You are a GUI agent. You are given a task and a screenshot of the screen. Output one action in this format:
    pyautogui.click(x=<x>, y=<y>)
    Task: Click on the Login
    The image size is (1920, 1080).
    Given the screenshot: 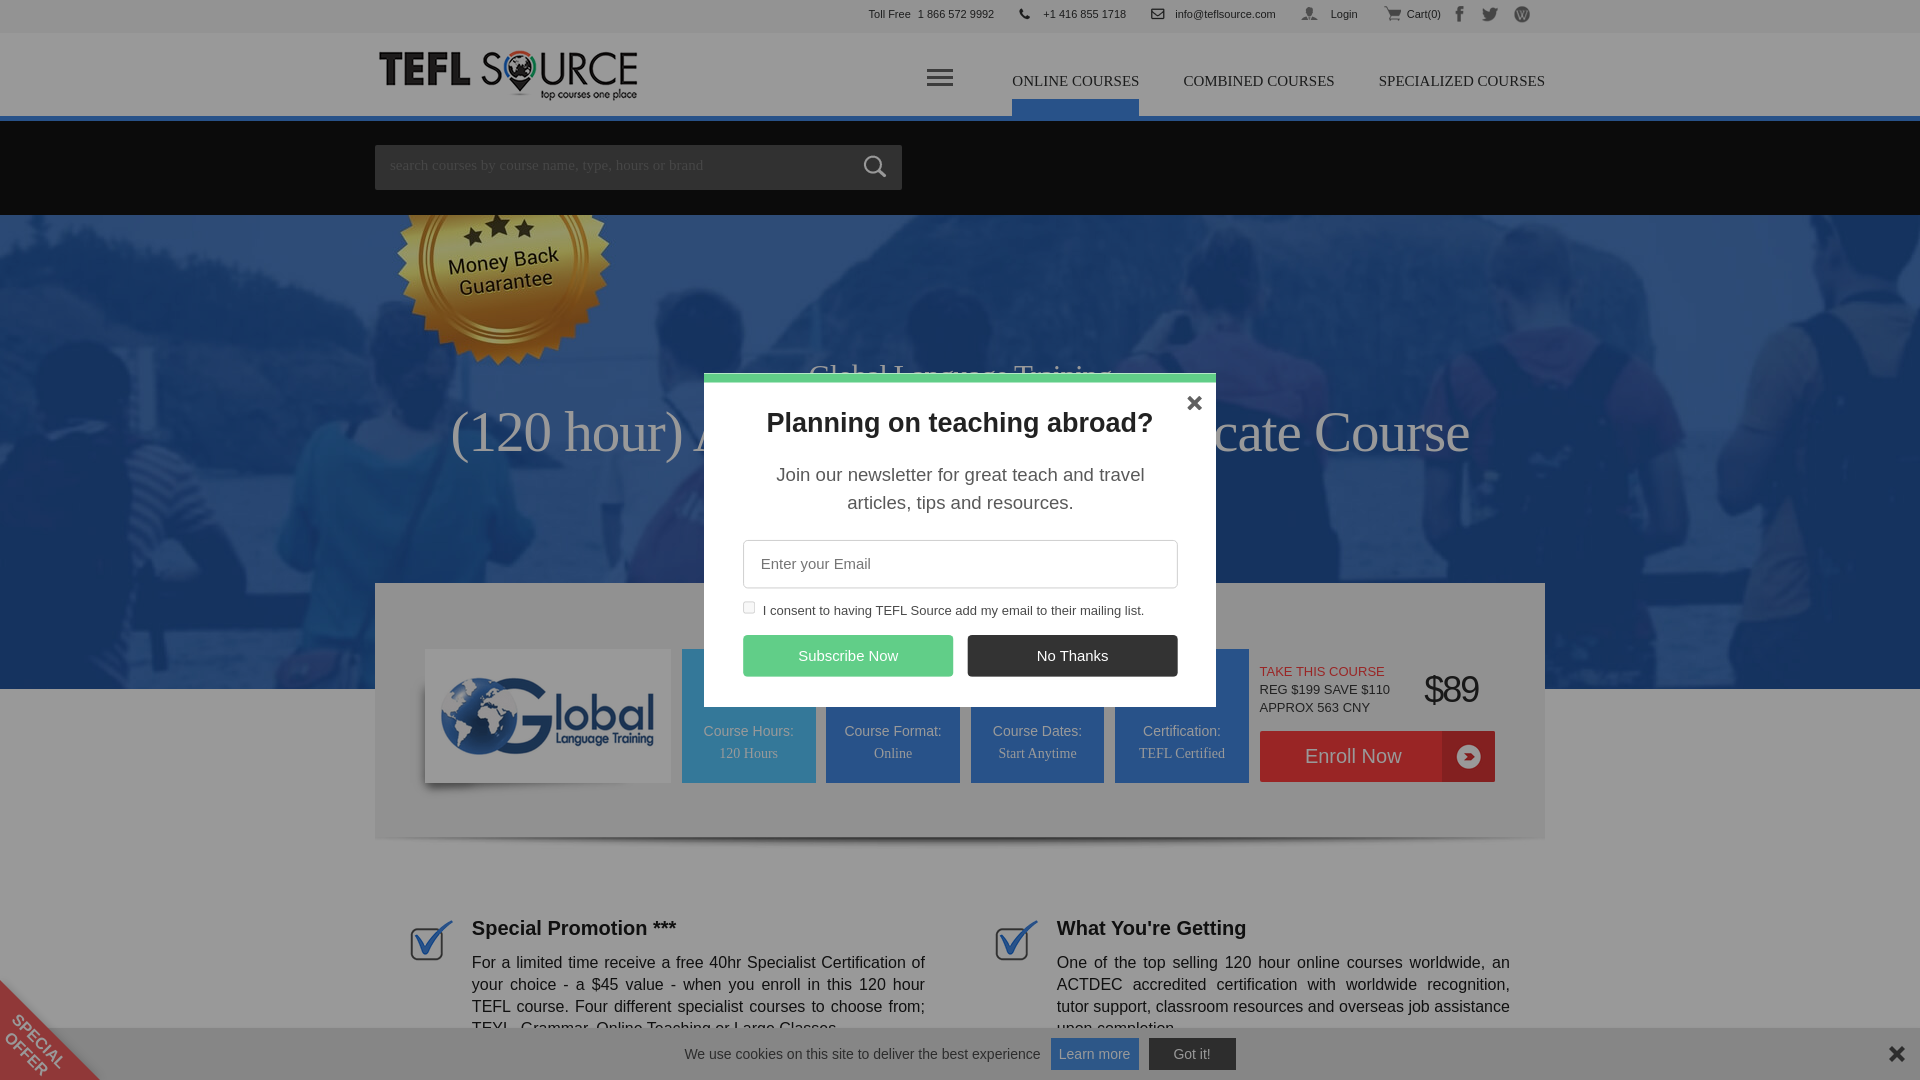 What is the action you would take?
    pyautogui.click(x=1340, y=14)
    